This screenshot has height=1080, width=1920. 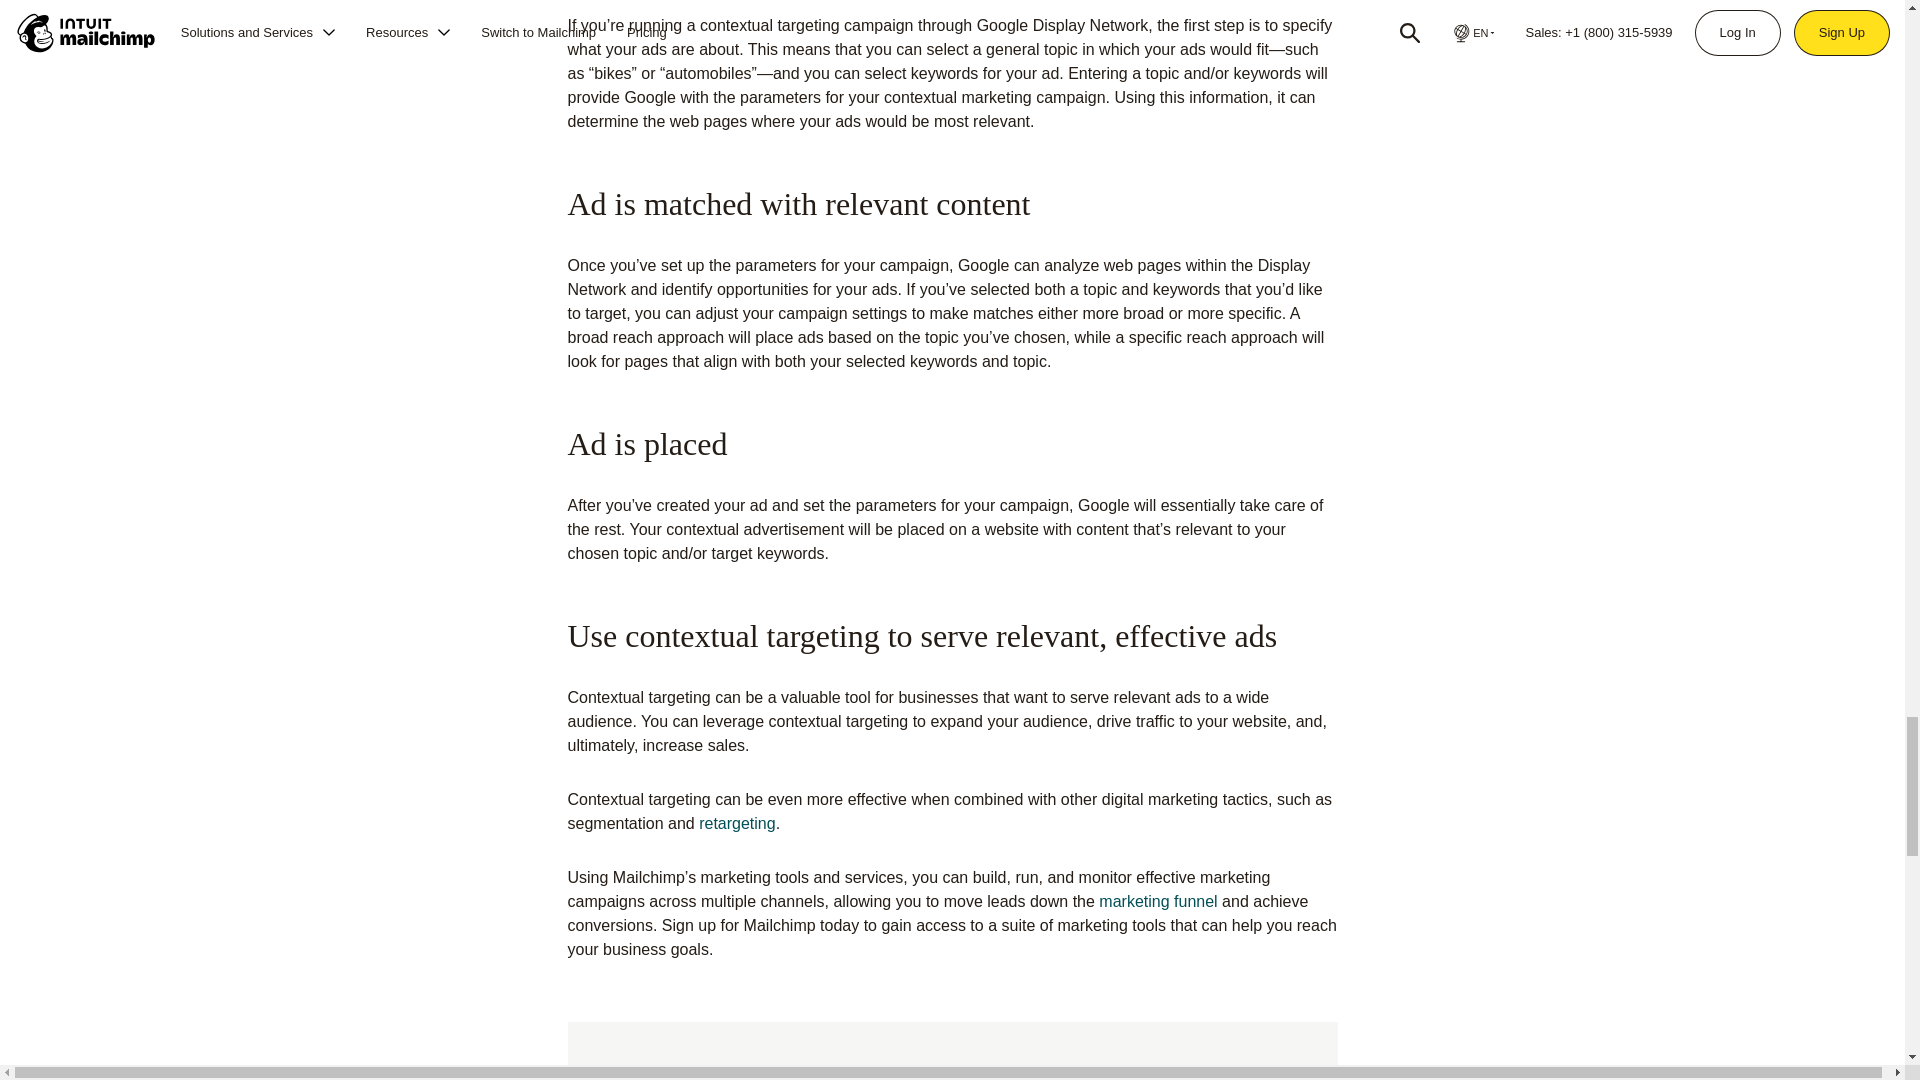 I want to click on marketing funnel, so click(x=1158, y=902).